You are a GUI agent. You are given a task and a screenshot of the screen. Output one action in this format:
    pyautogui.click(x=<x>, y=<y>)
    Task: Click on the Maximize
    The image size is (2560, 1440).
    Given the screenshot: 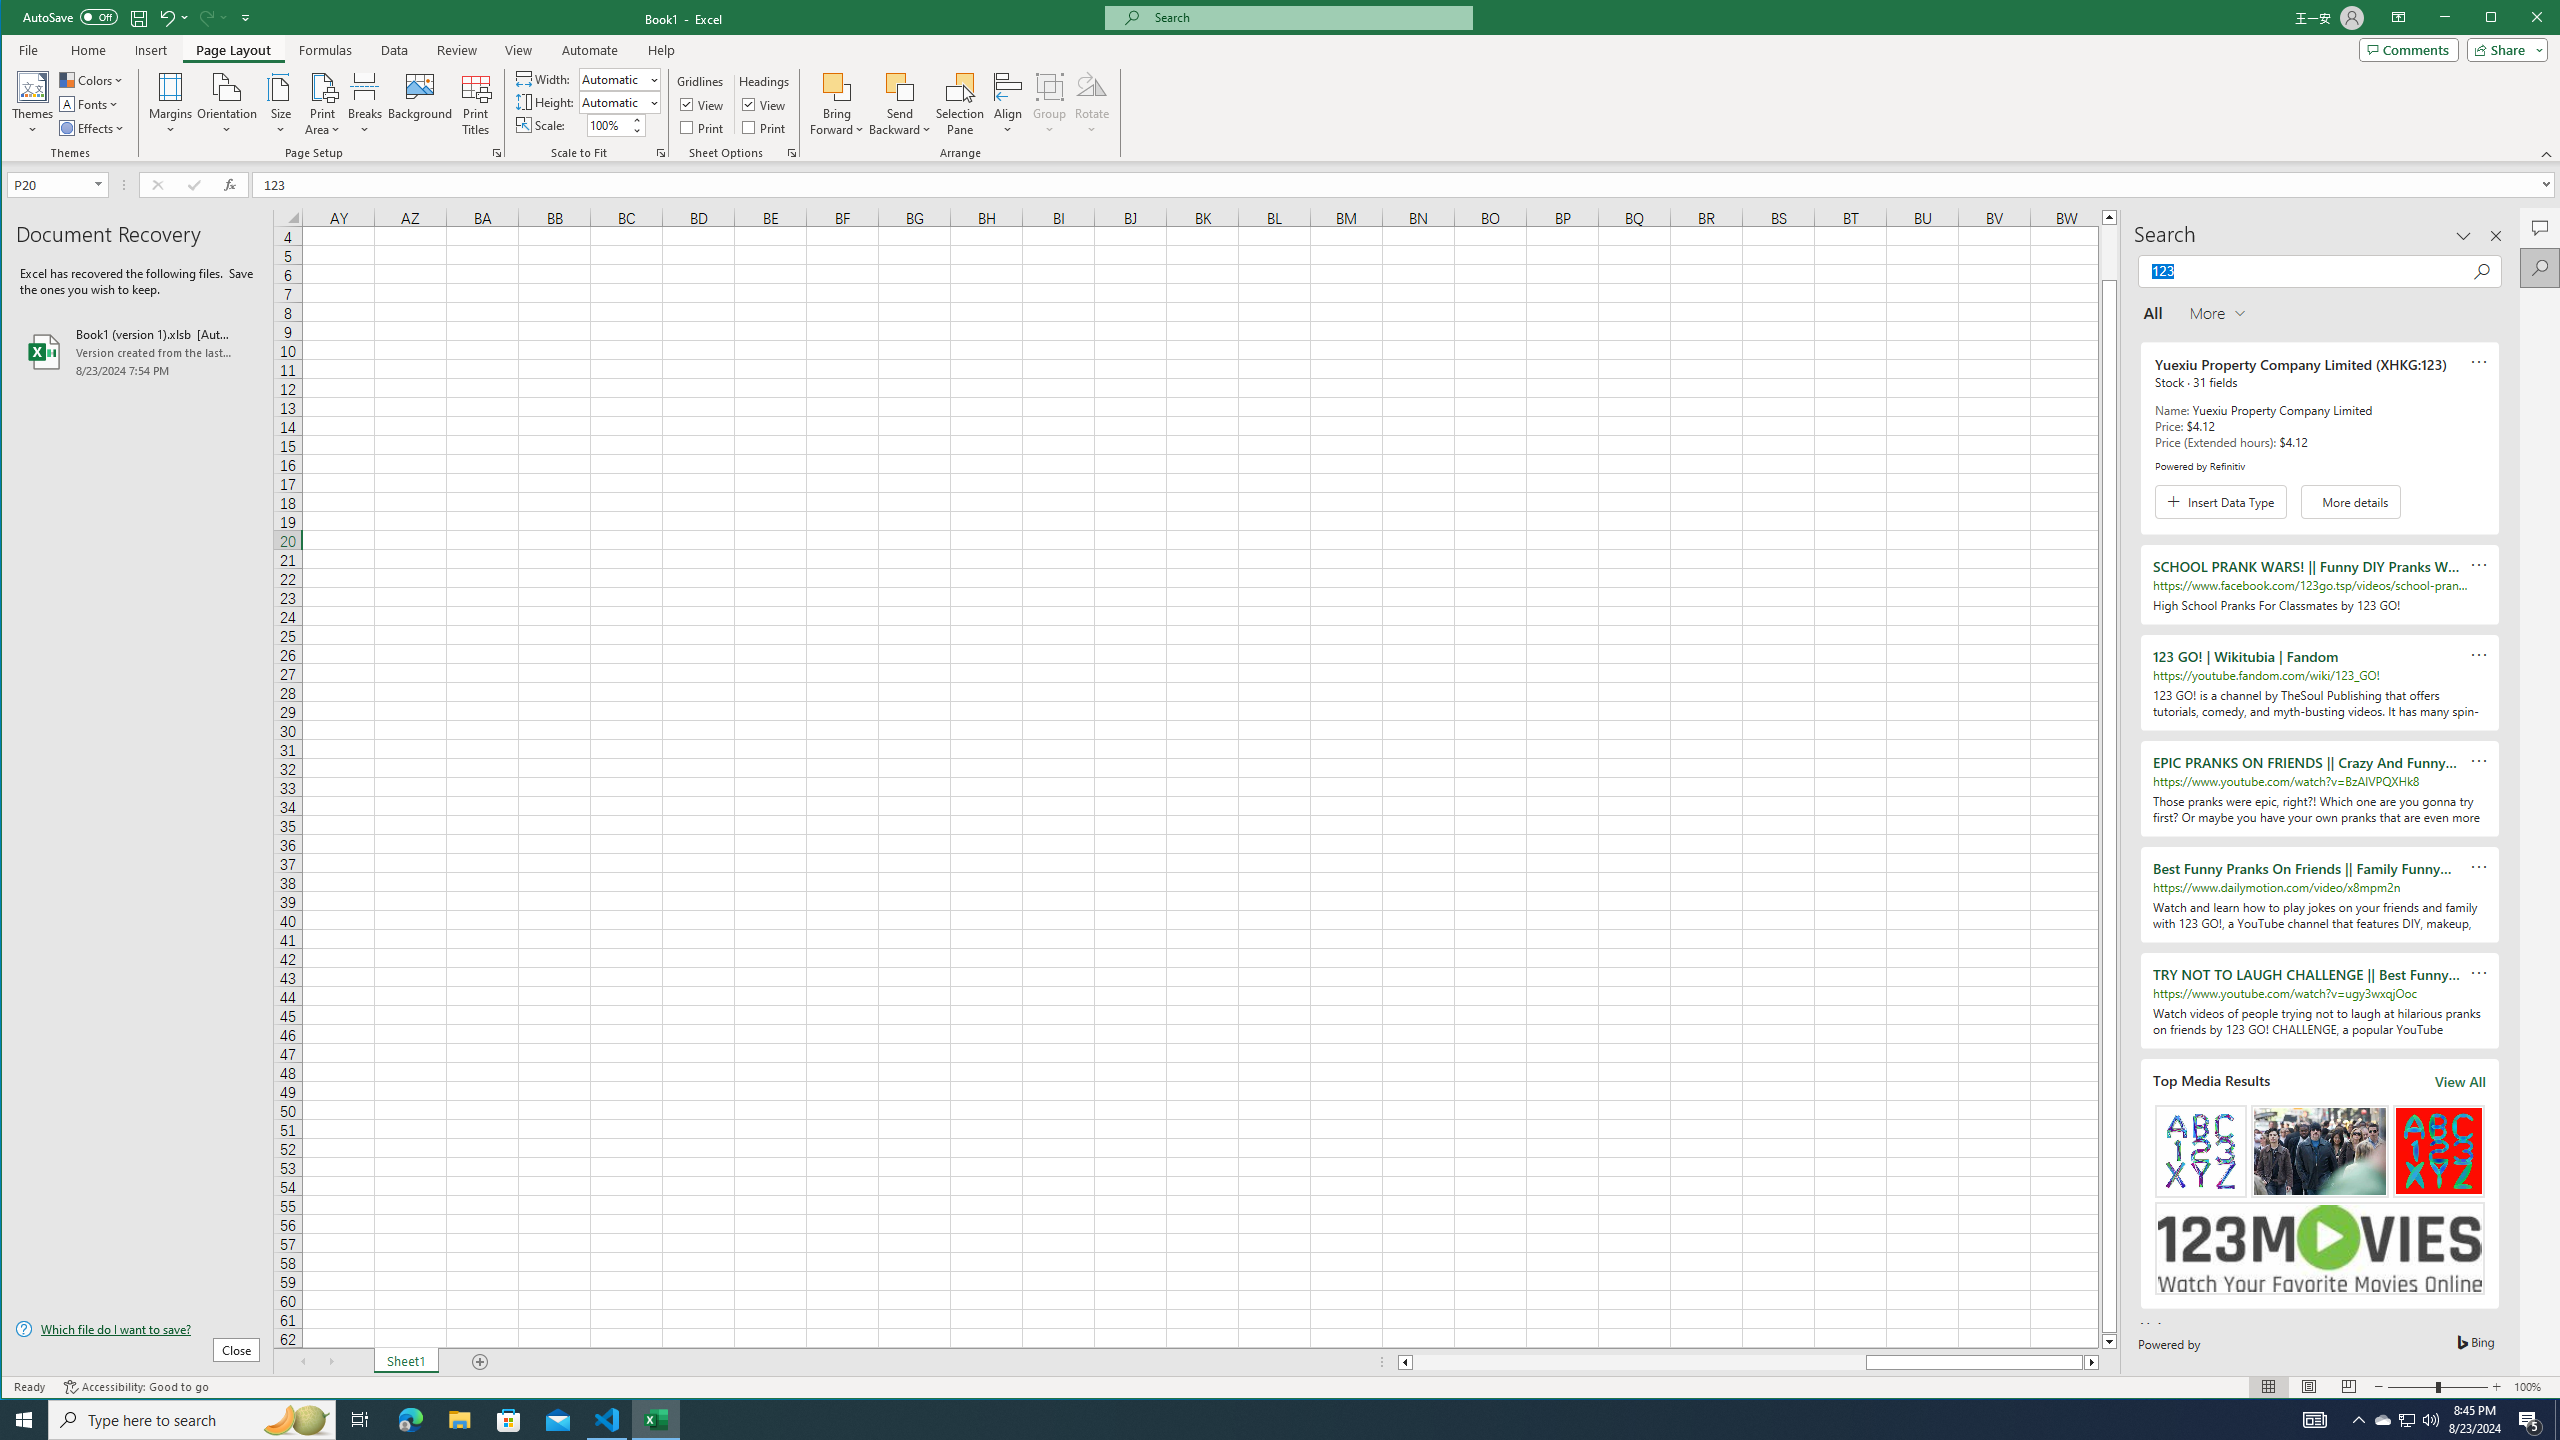 What is the action you would take?
    pyautogui.click(x=2520, y=19)
    